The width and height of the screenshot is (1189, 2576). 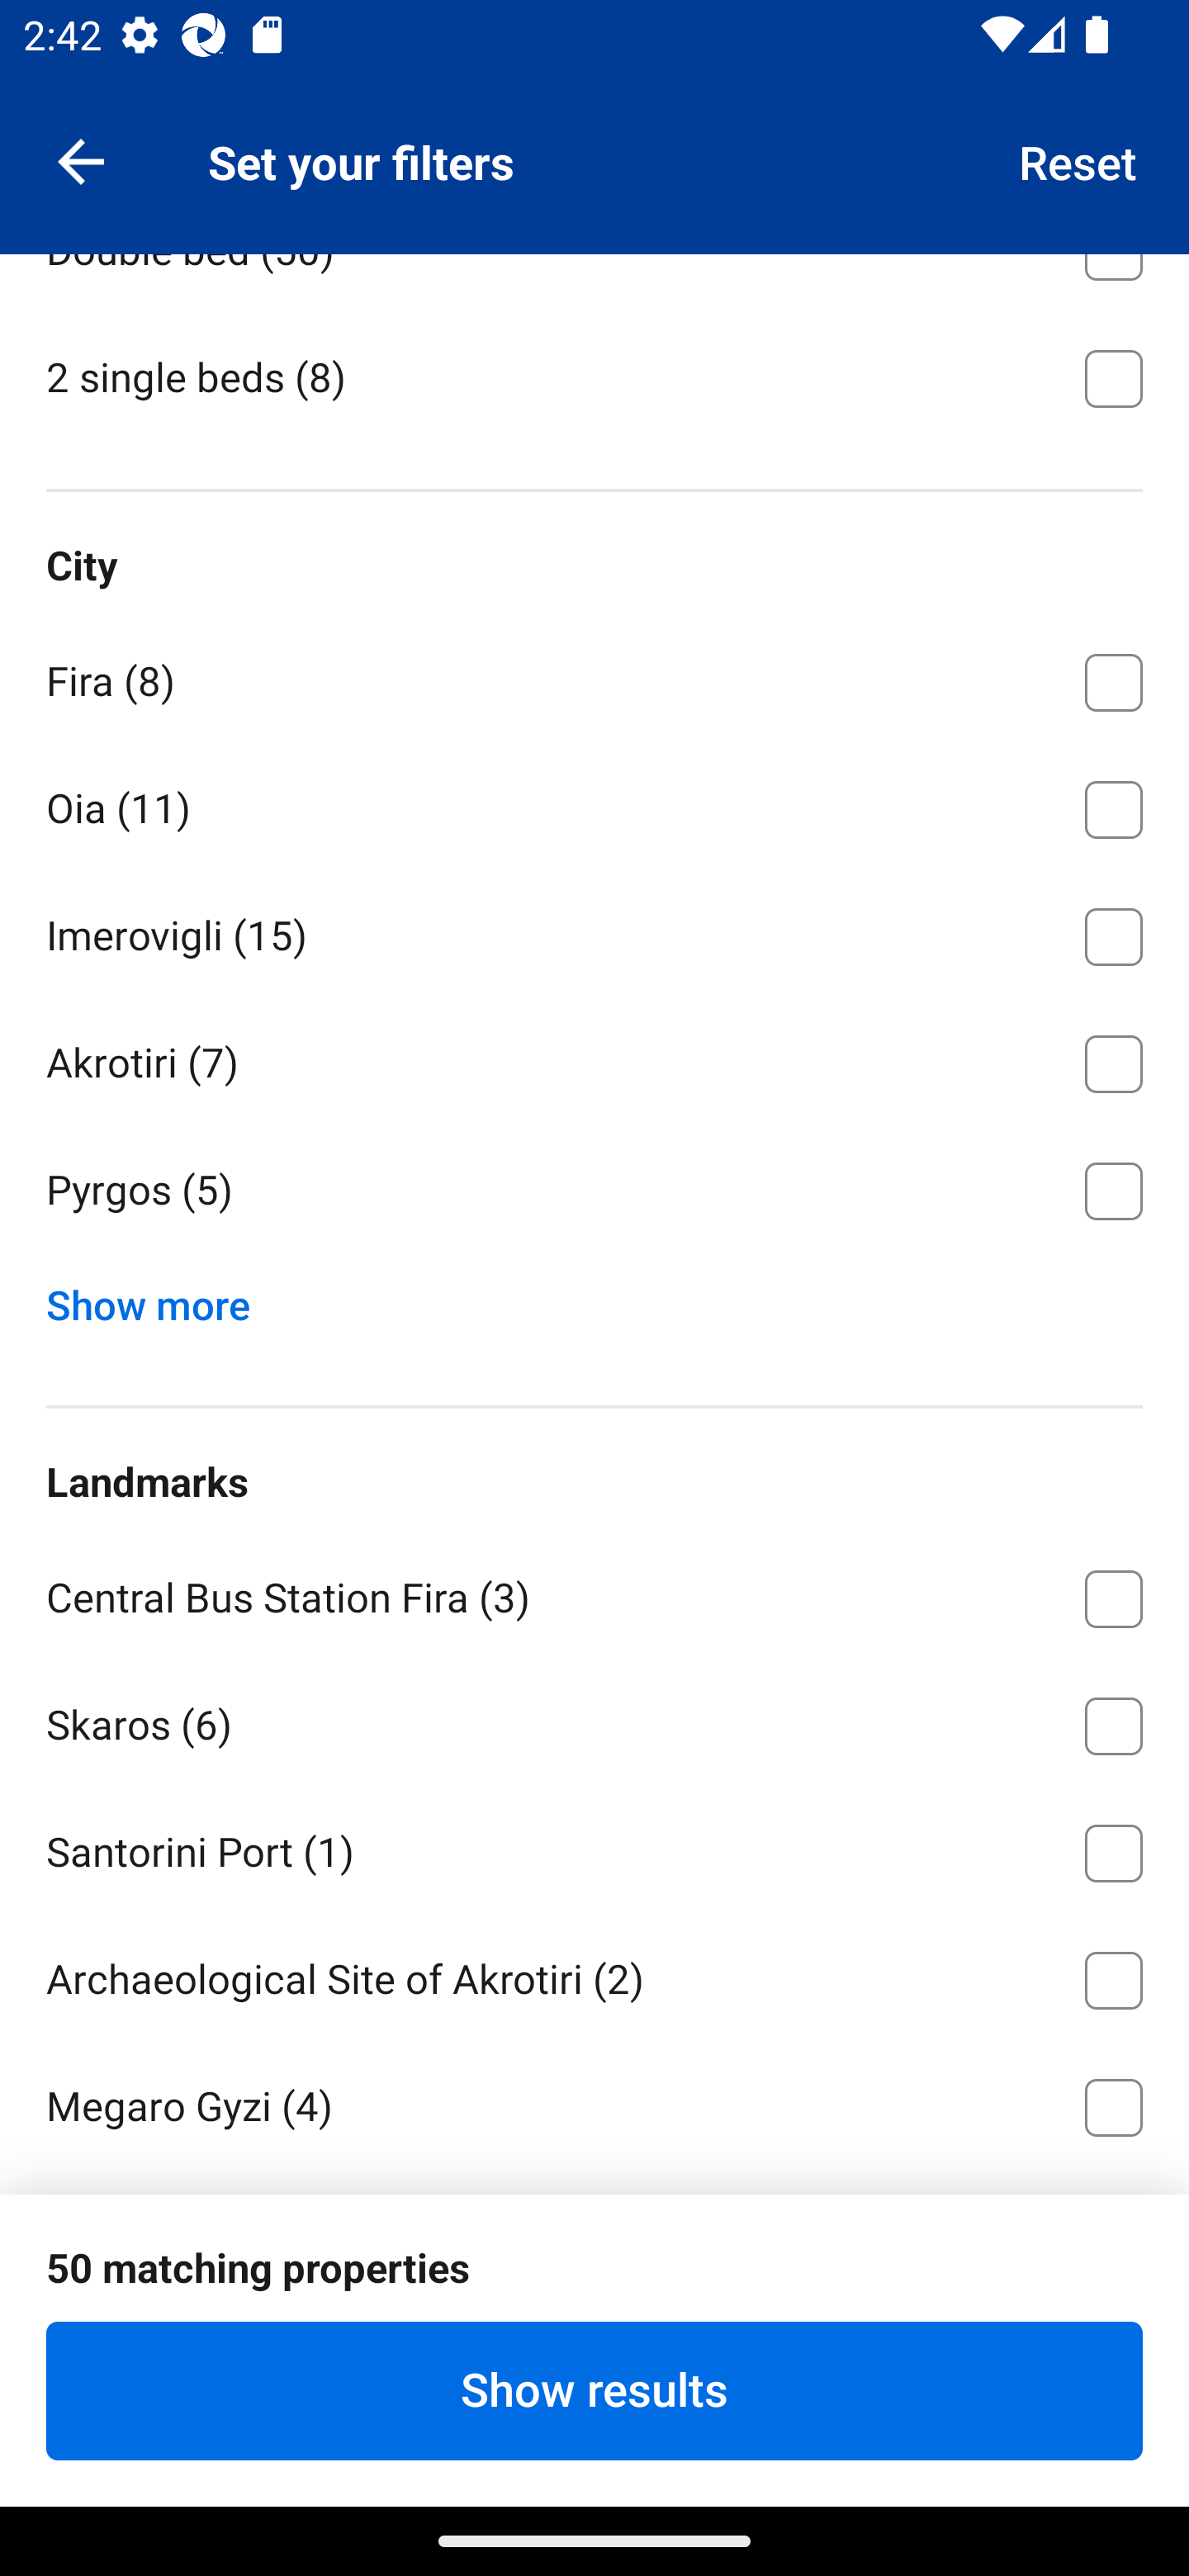 I want to click on Skaros ⁦(6), so click(x=594, y=1721).